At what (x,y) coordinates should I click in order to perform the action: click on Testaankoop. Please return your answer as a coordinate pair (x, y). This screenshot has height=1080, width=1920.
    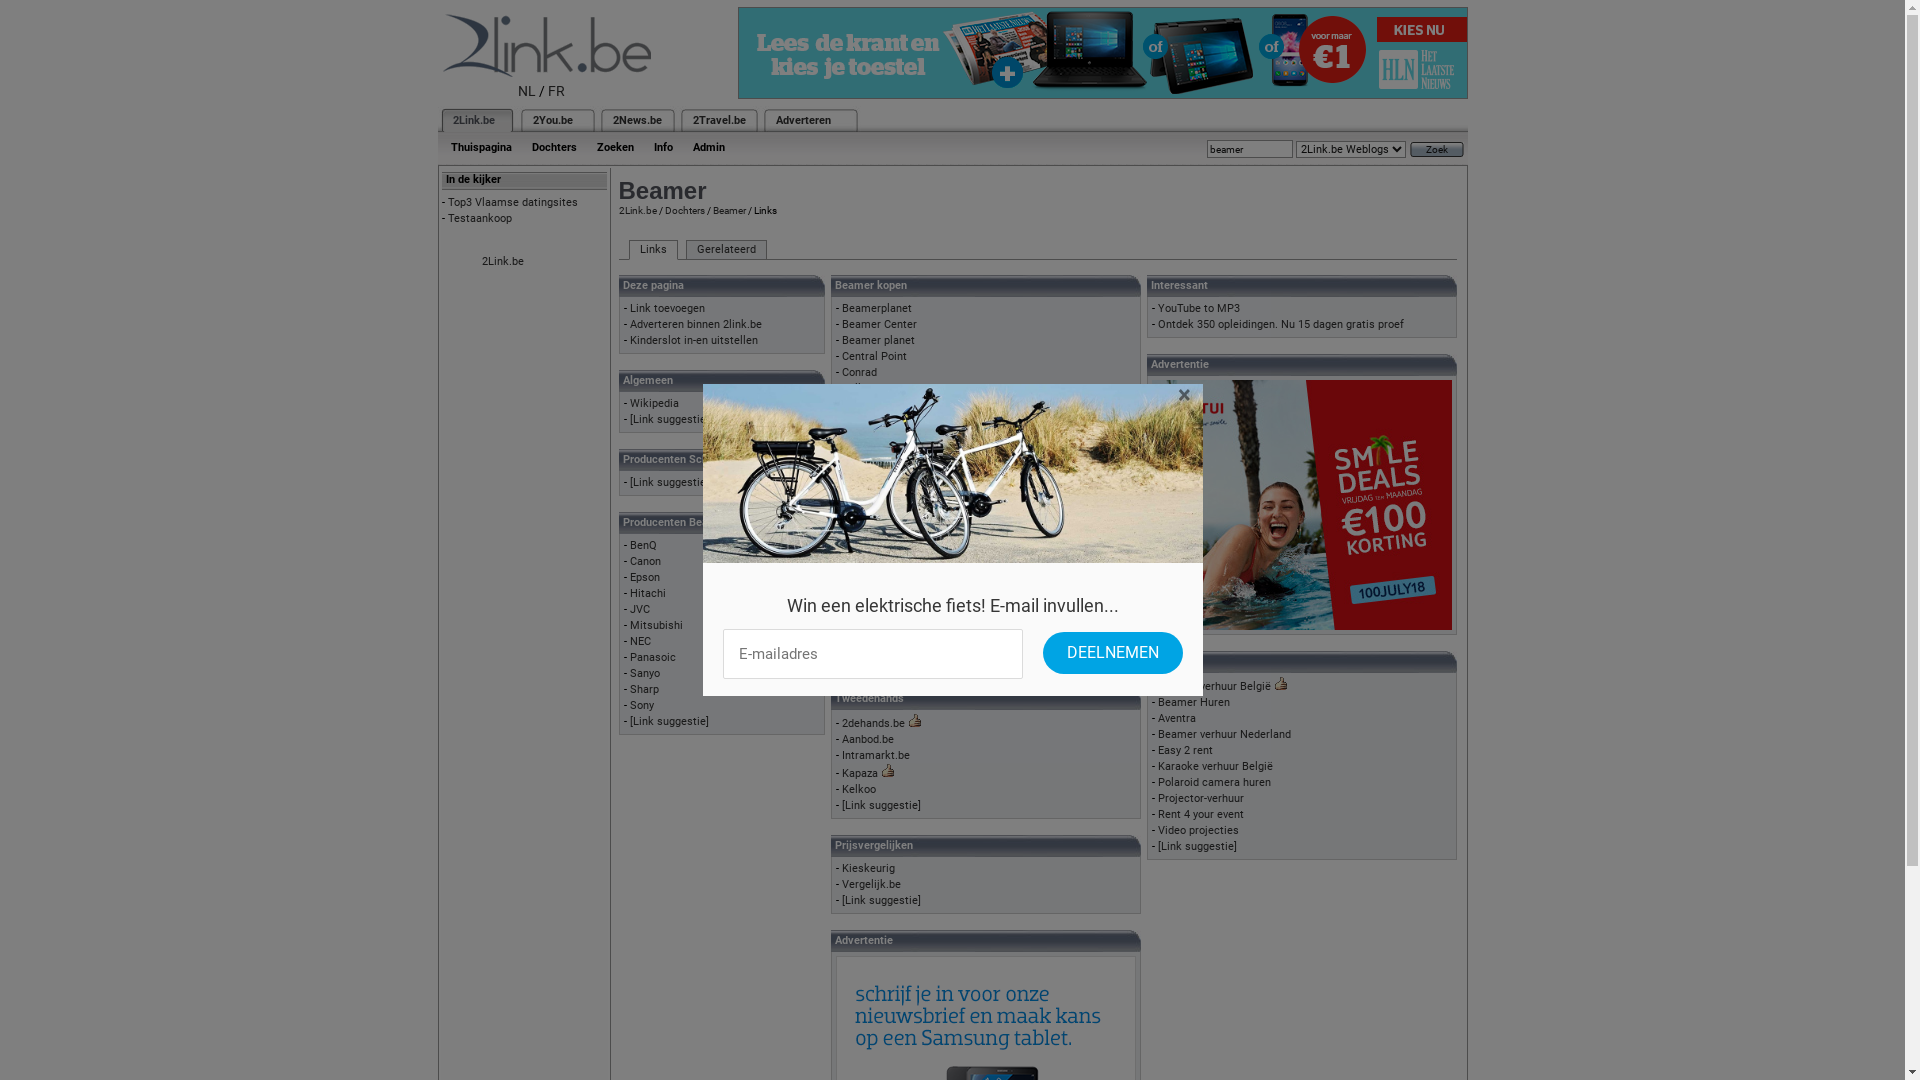
    Looking at the image, I should click on (480, 218).